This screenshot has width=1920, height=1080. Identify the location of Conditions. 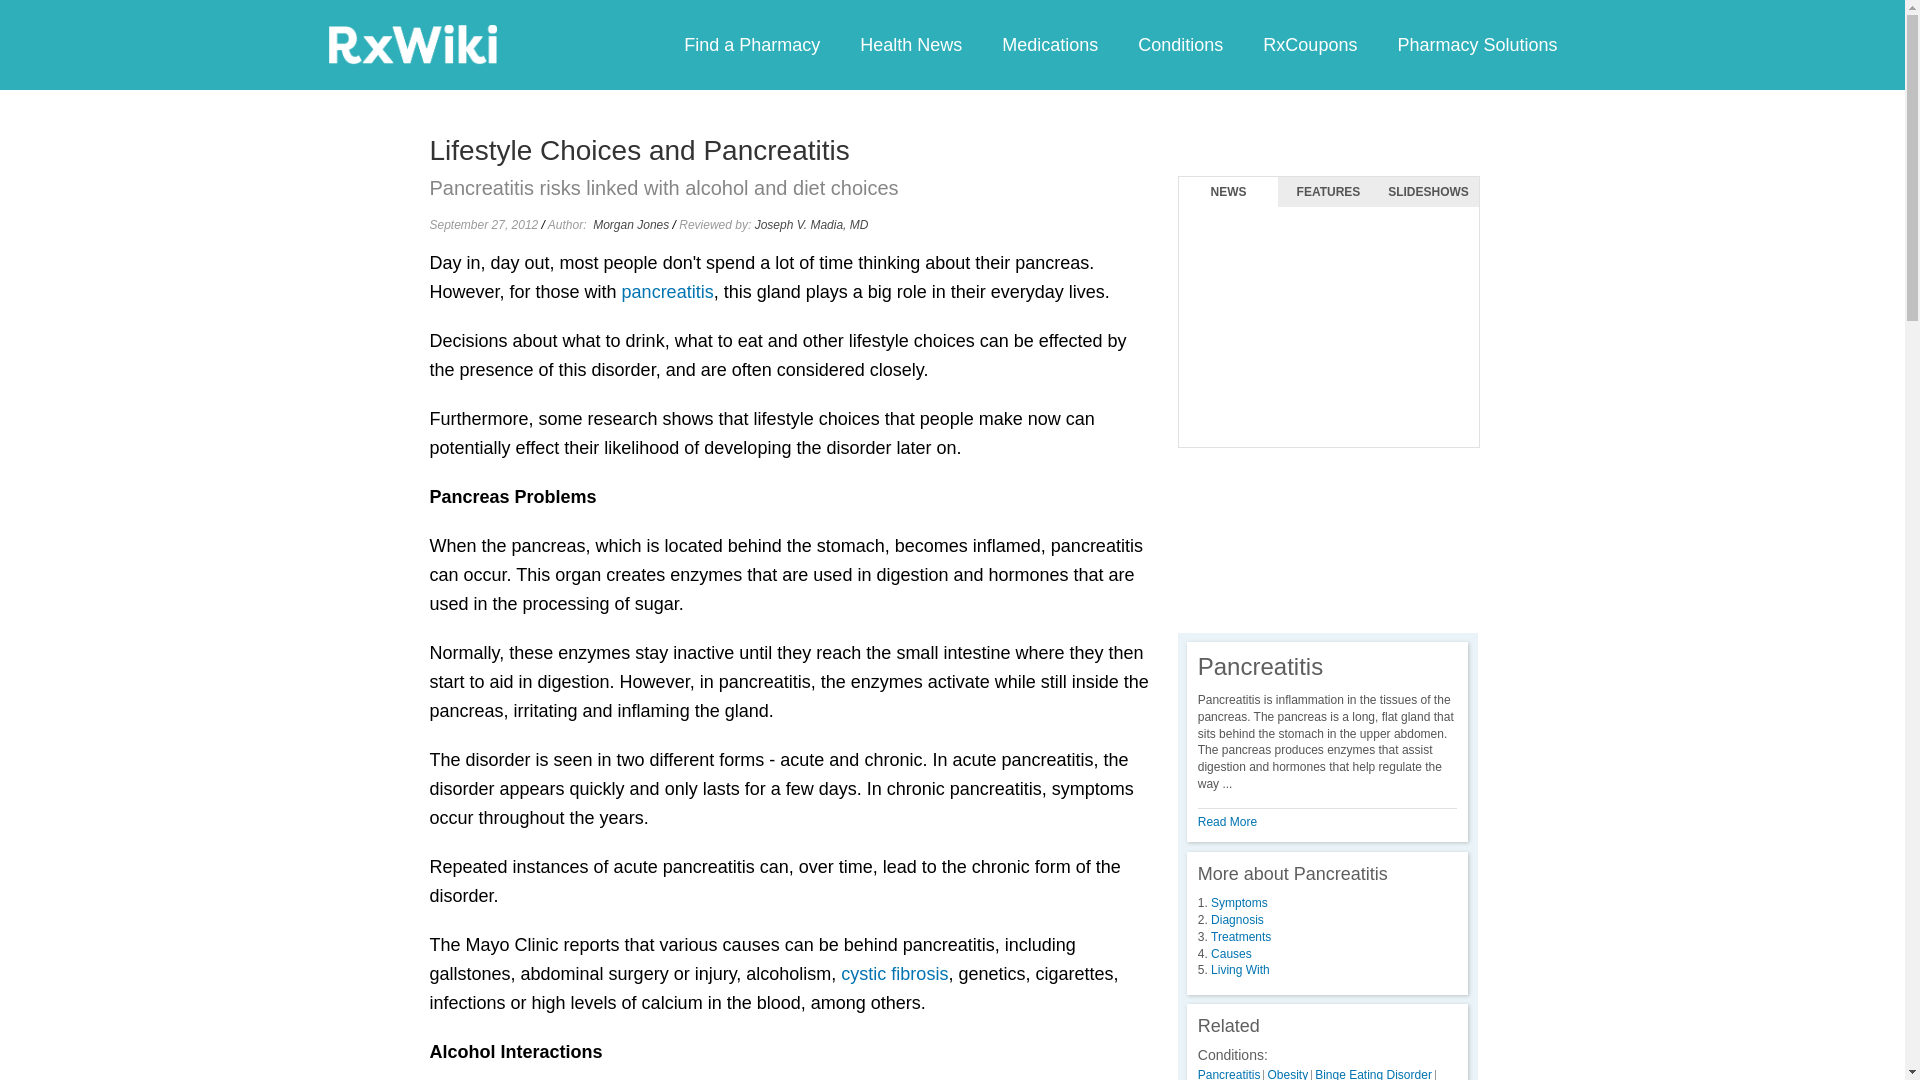
(1180, 44).